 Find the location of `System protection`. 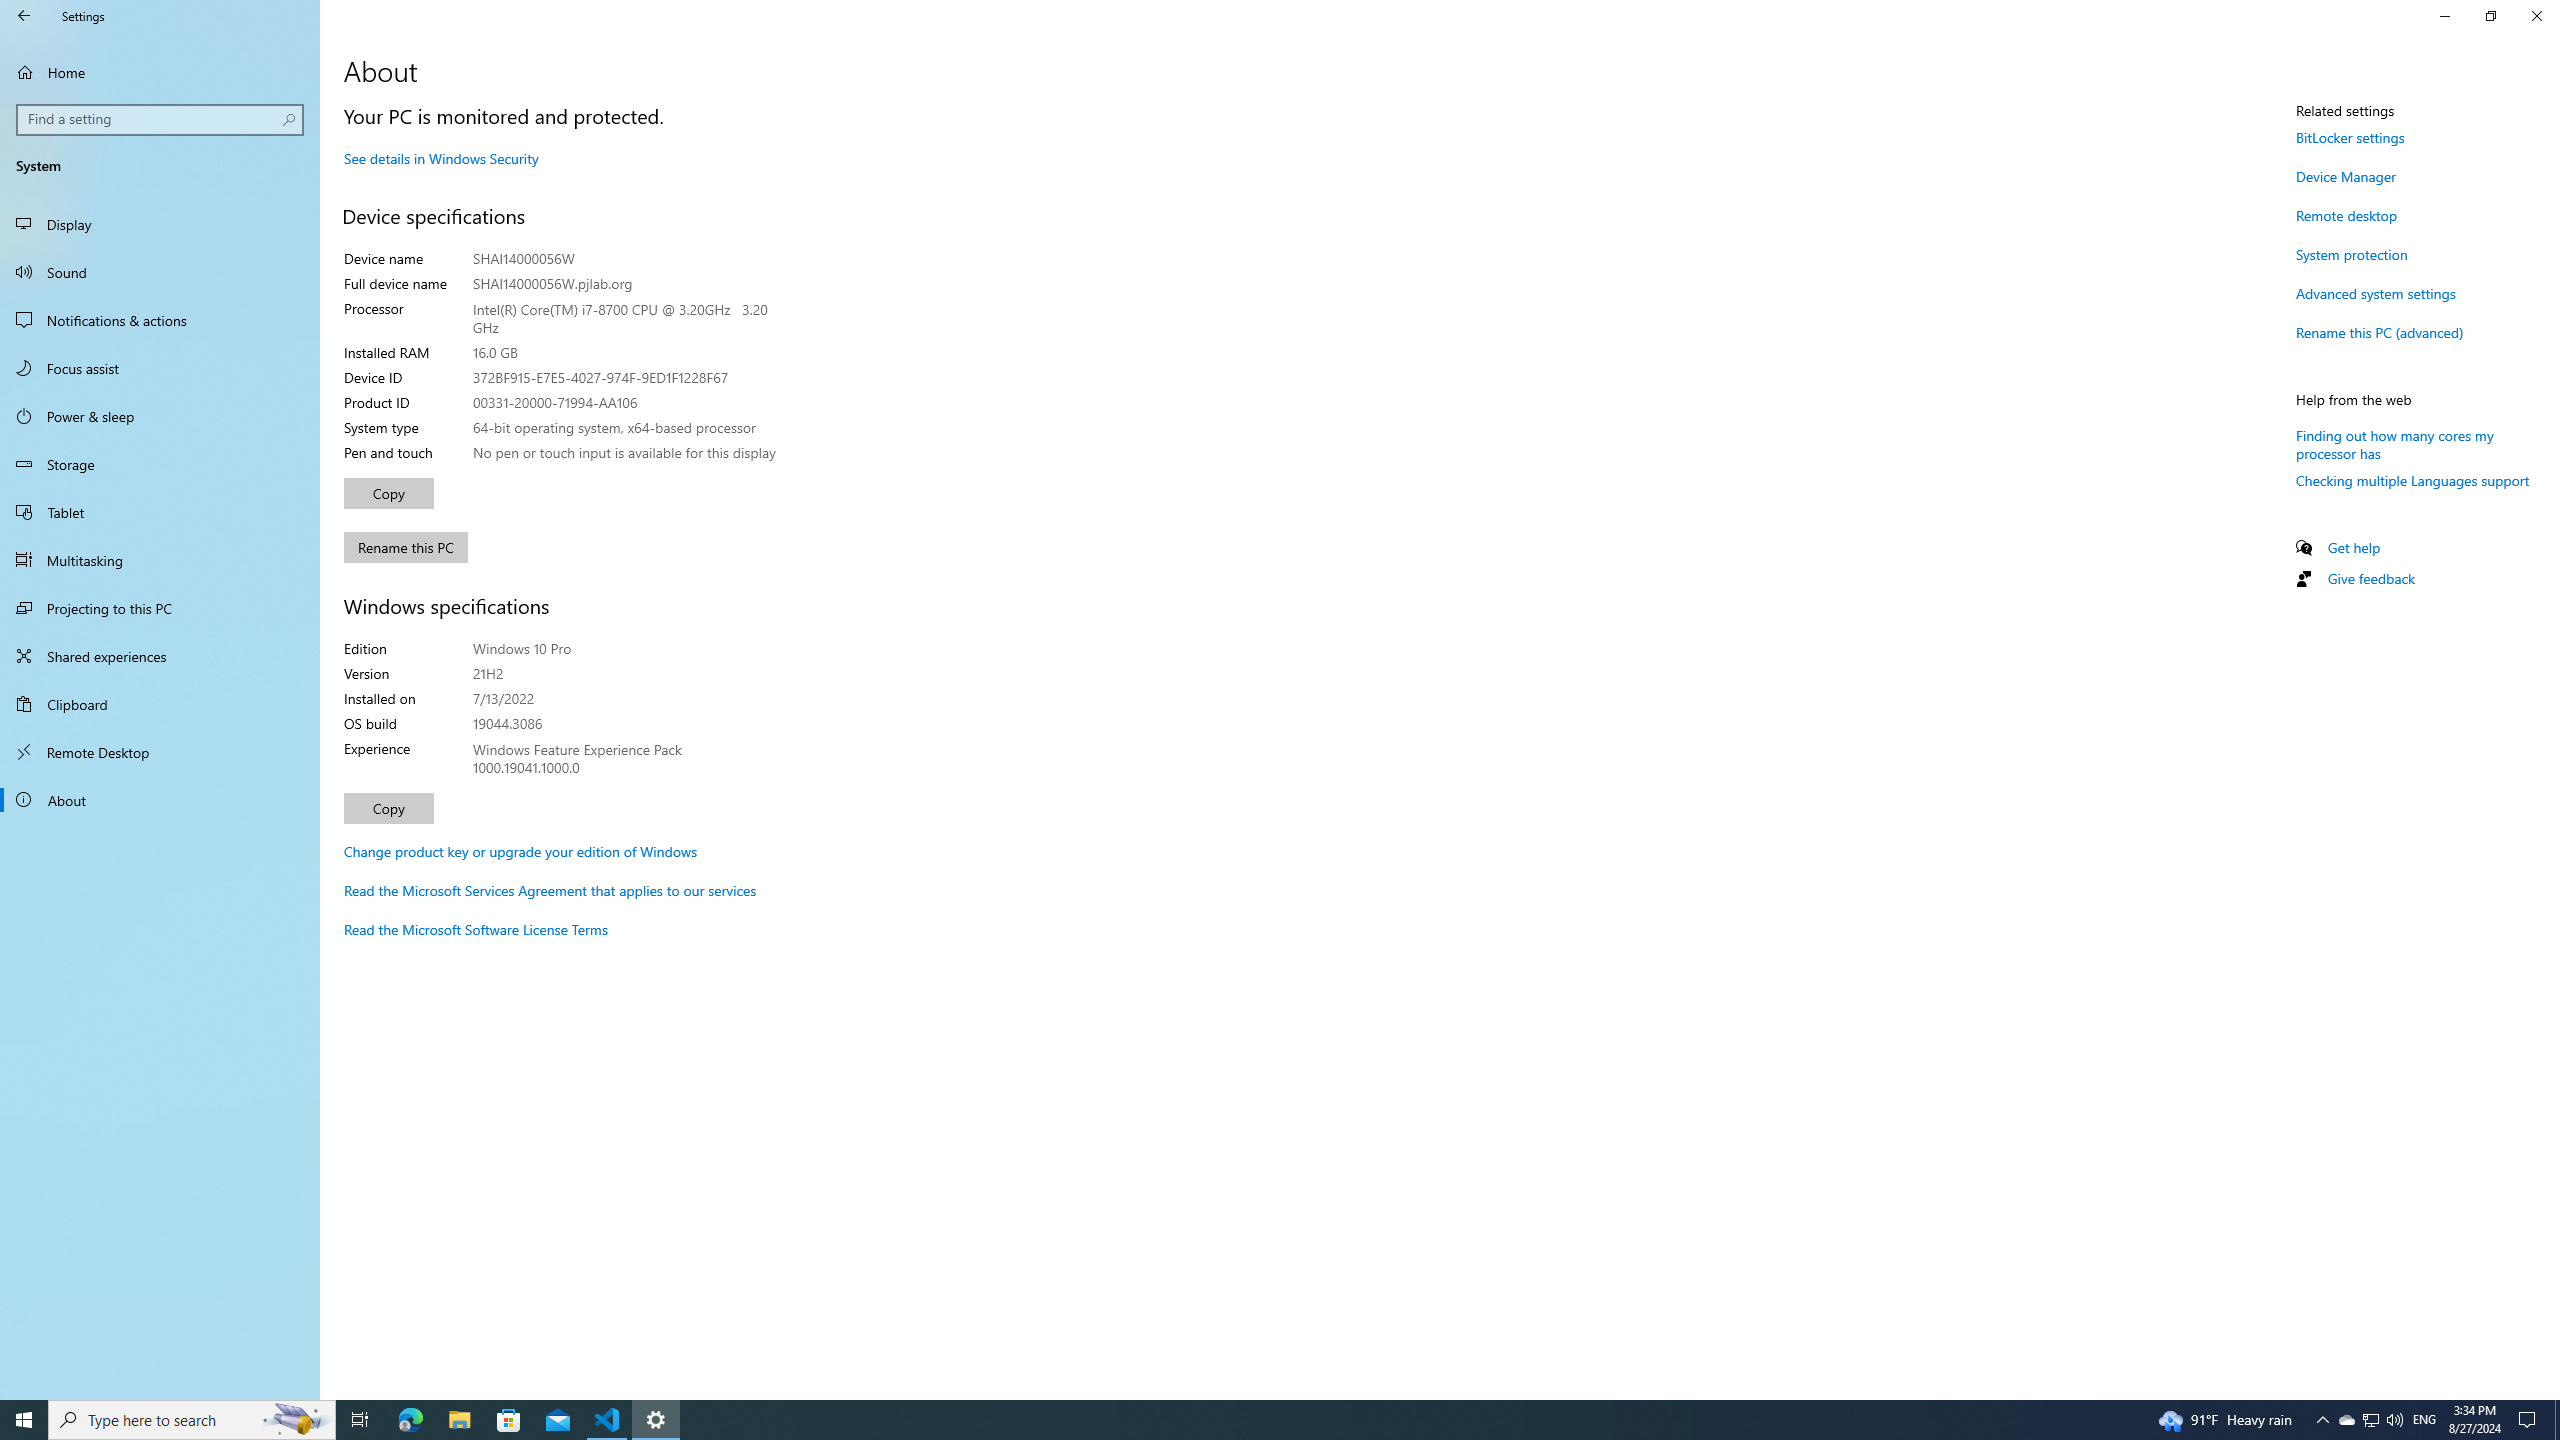

System protection is located at coordinates (2352, 254).